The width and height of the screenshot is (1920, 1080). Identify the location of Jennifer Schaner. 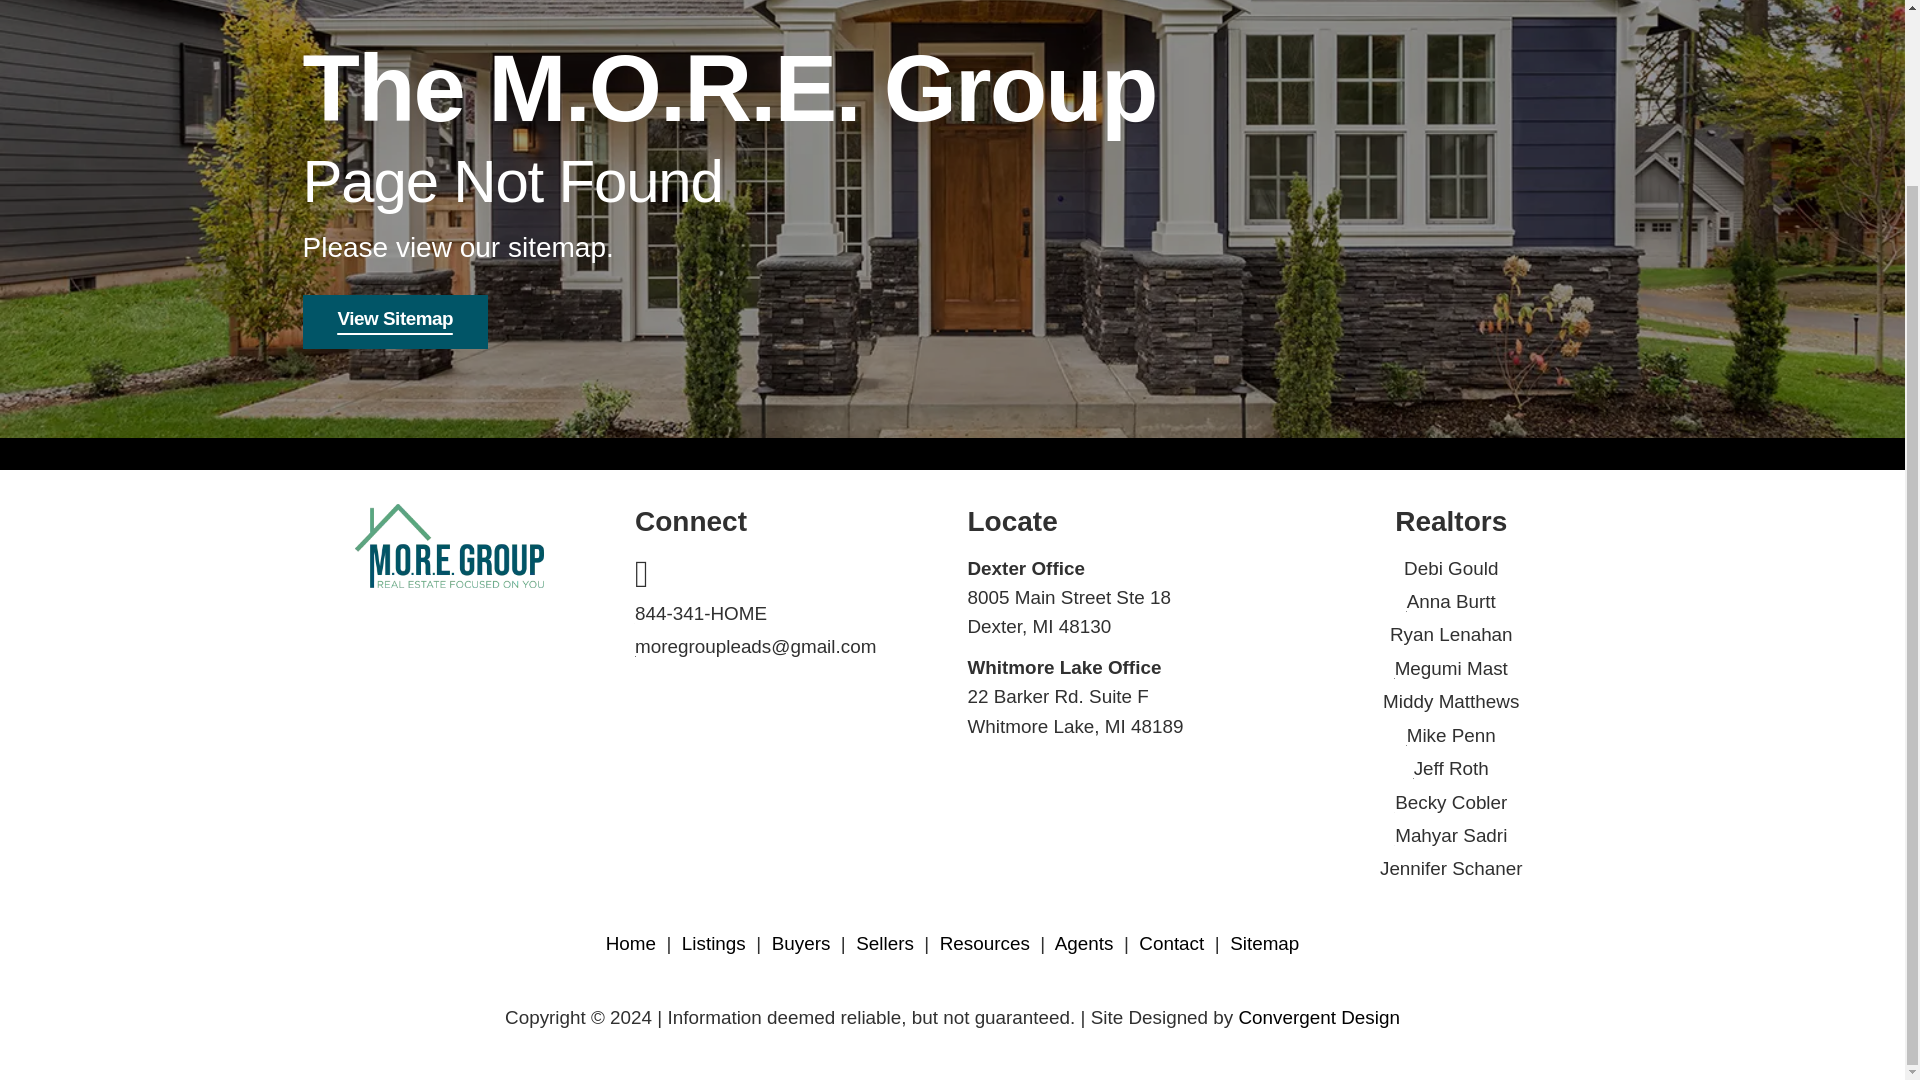
(1451, 868).